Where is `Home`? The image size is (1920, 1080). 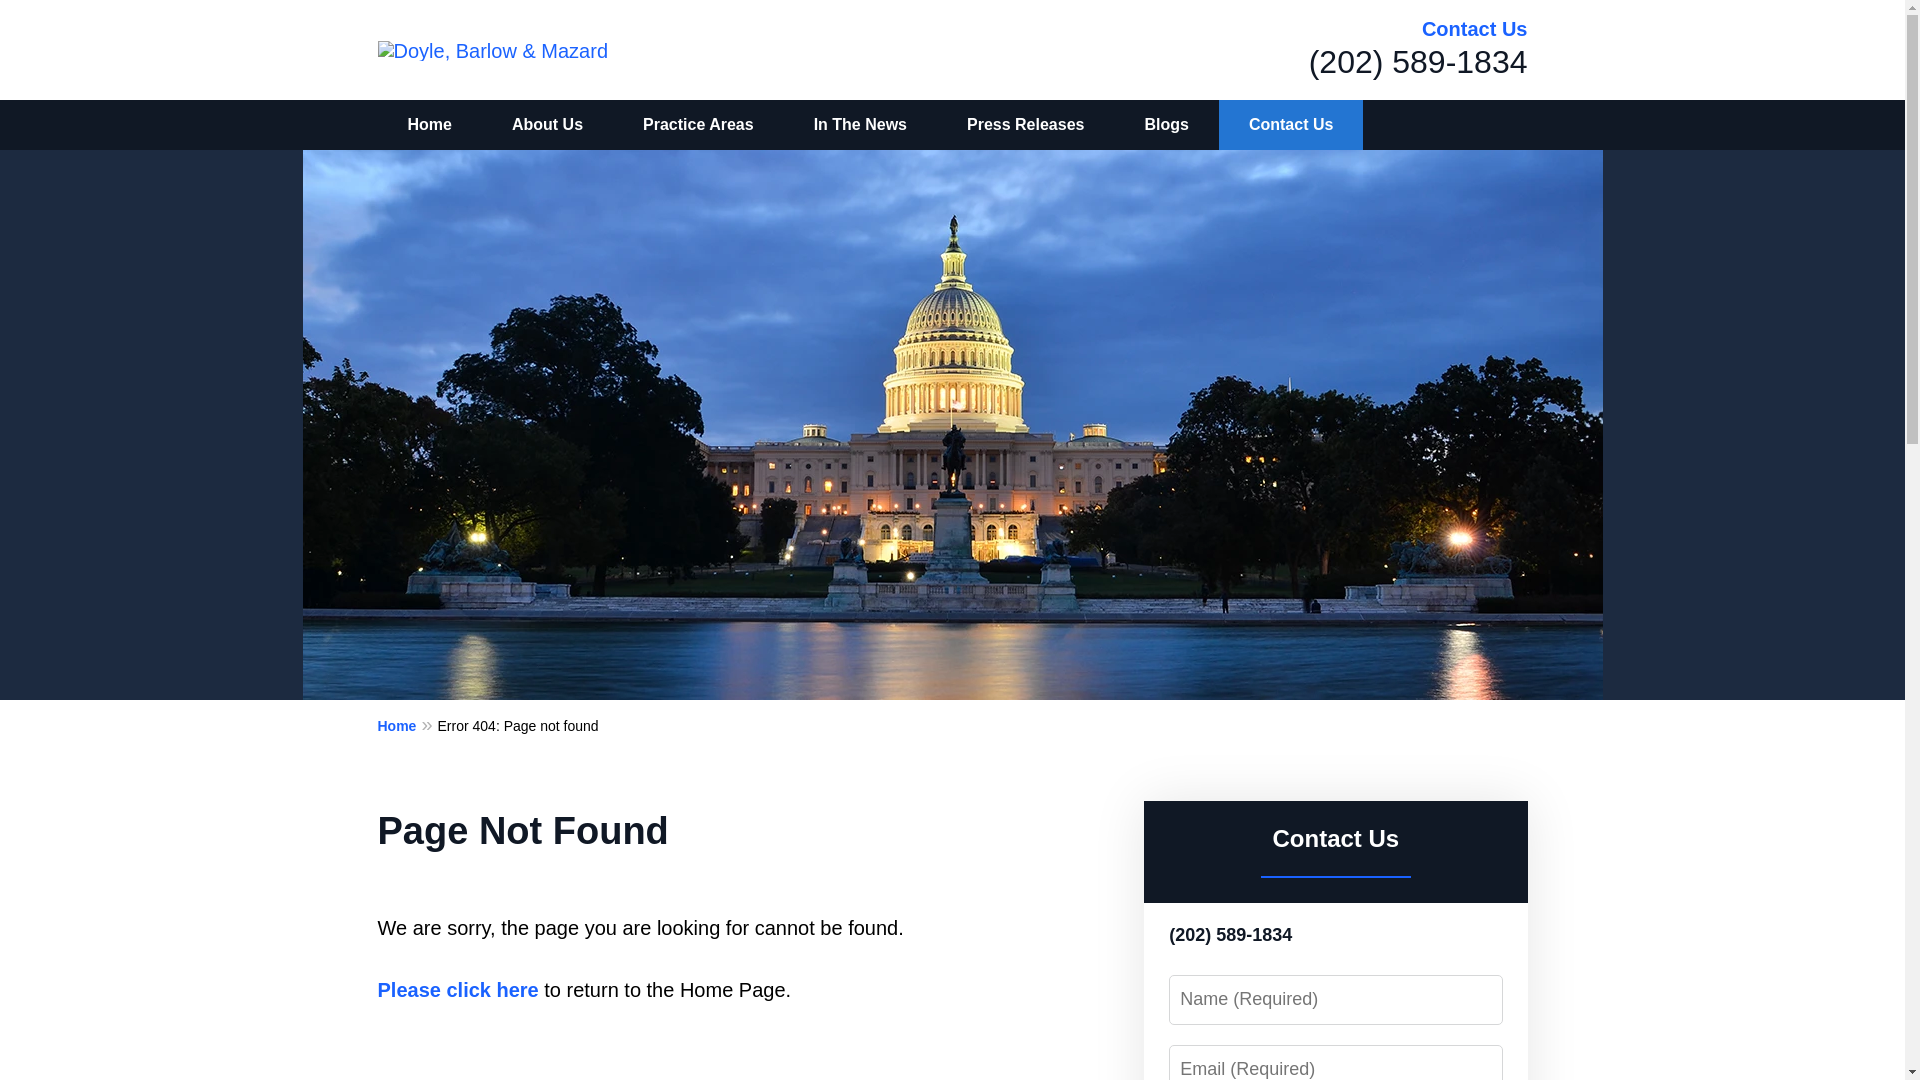 Home is located at coordinates (430, 125).